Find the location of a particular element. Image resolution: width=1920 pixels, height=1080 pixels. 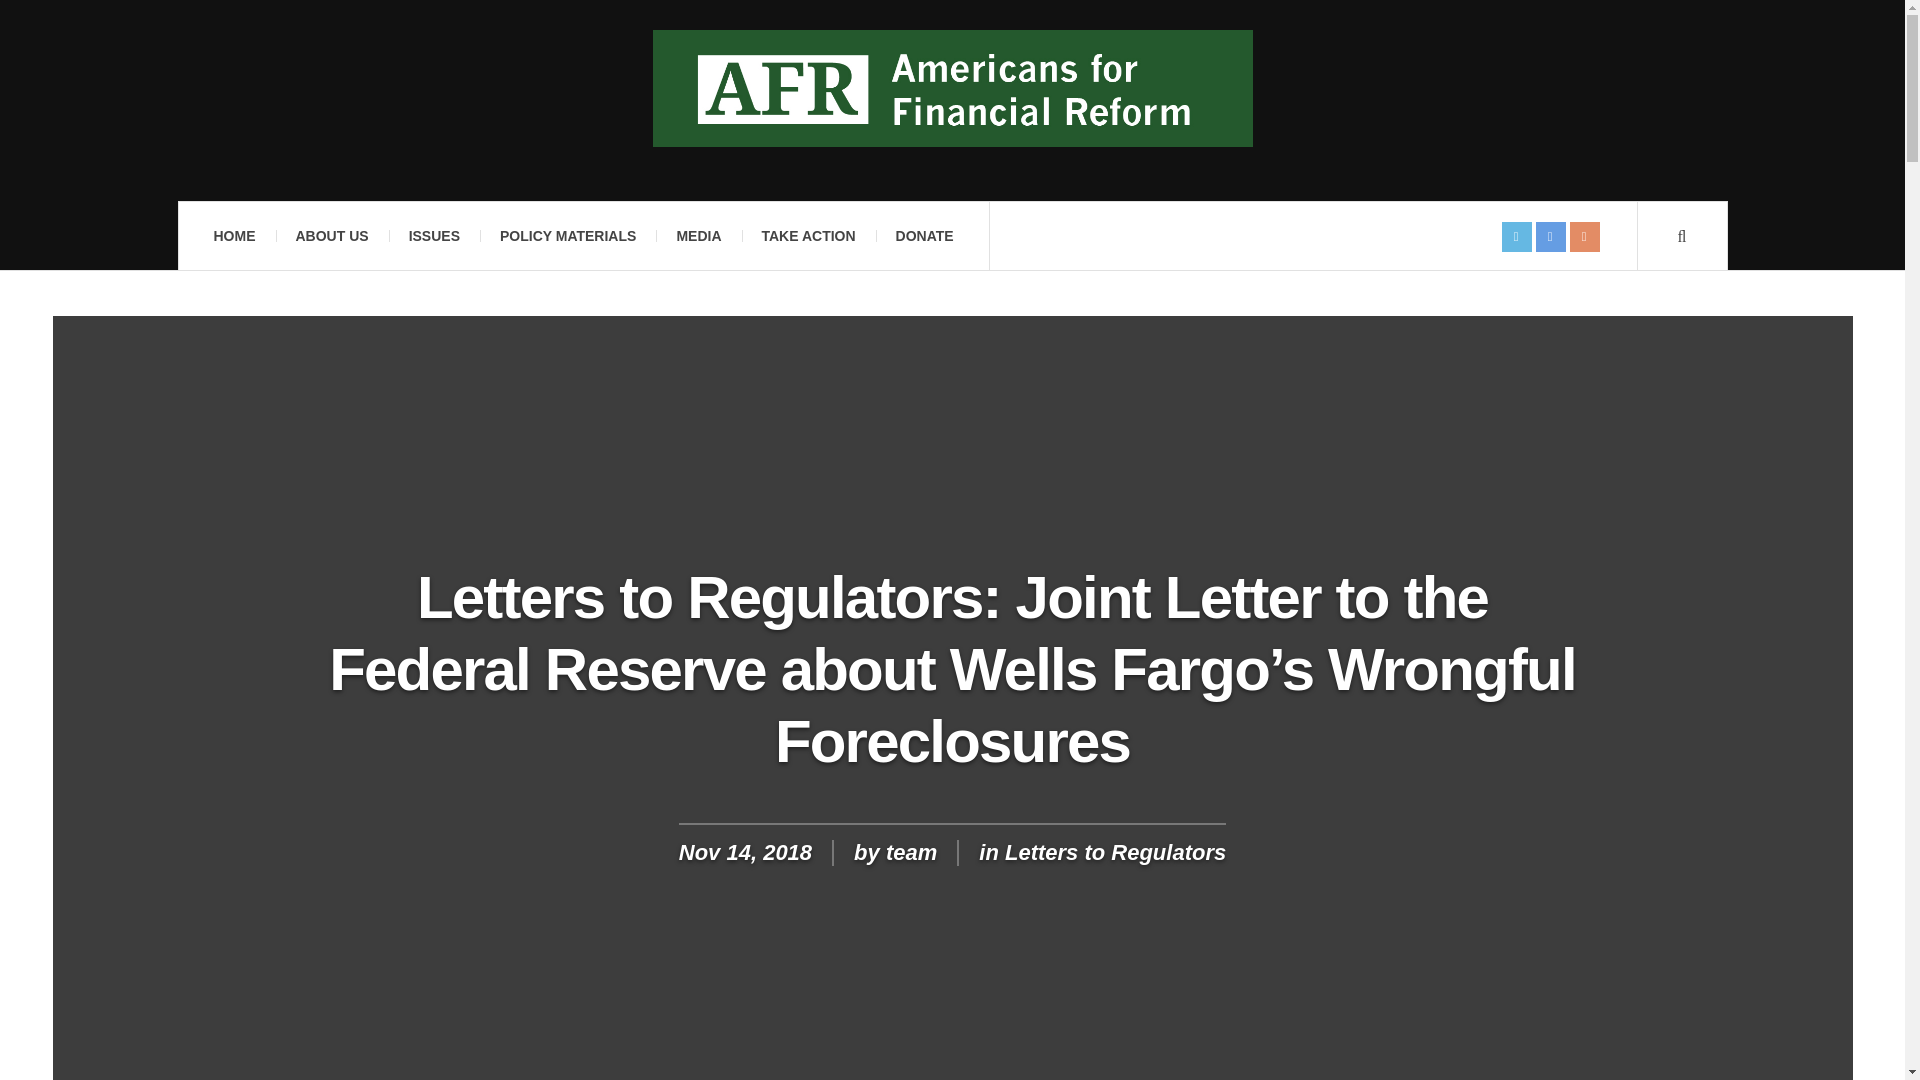

View all posts in Letters to Regulators is located at coordinates (1115, 852).